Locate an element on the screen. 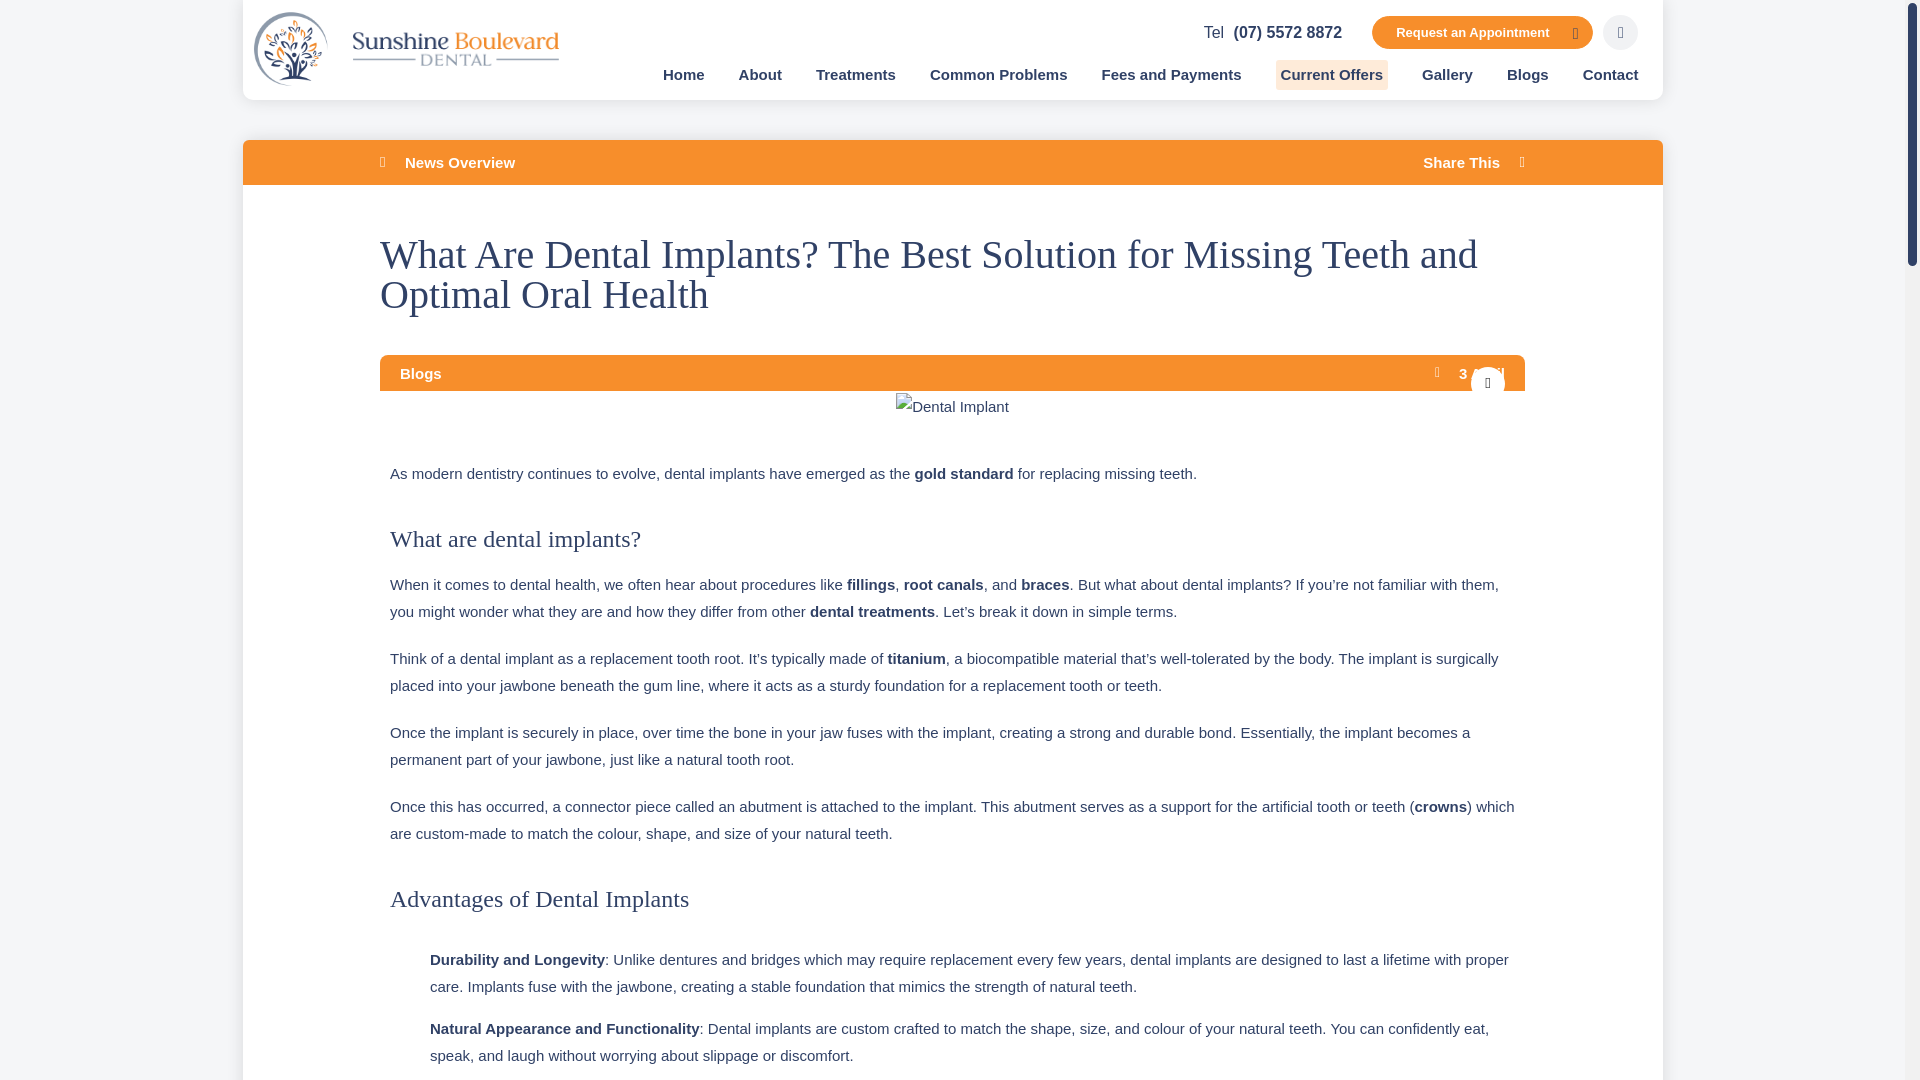  Gallery is located at coordinates (1447, 74).